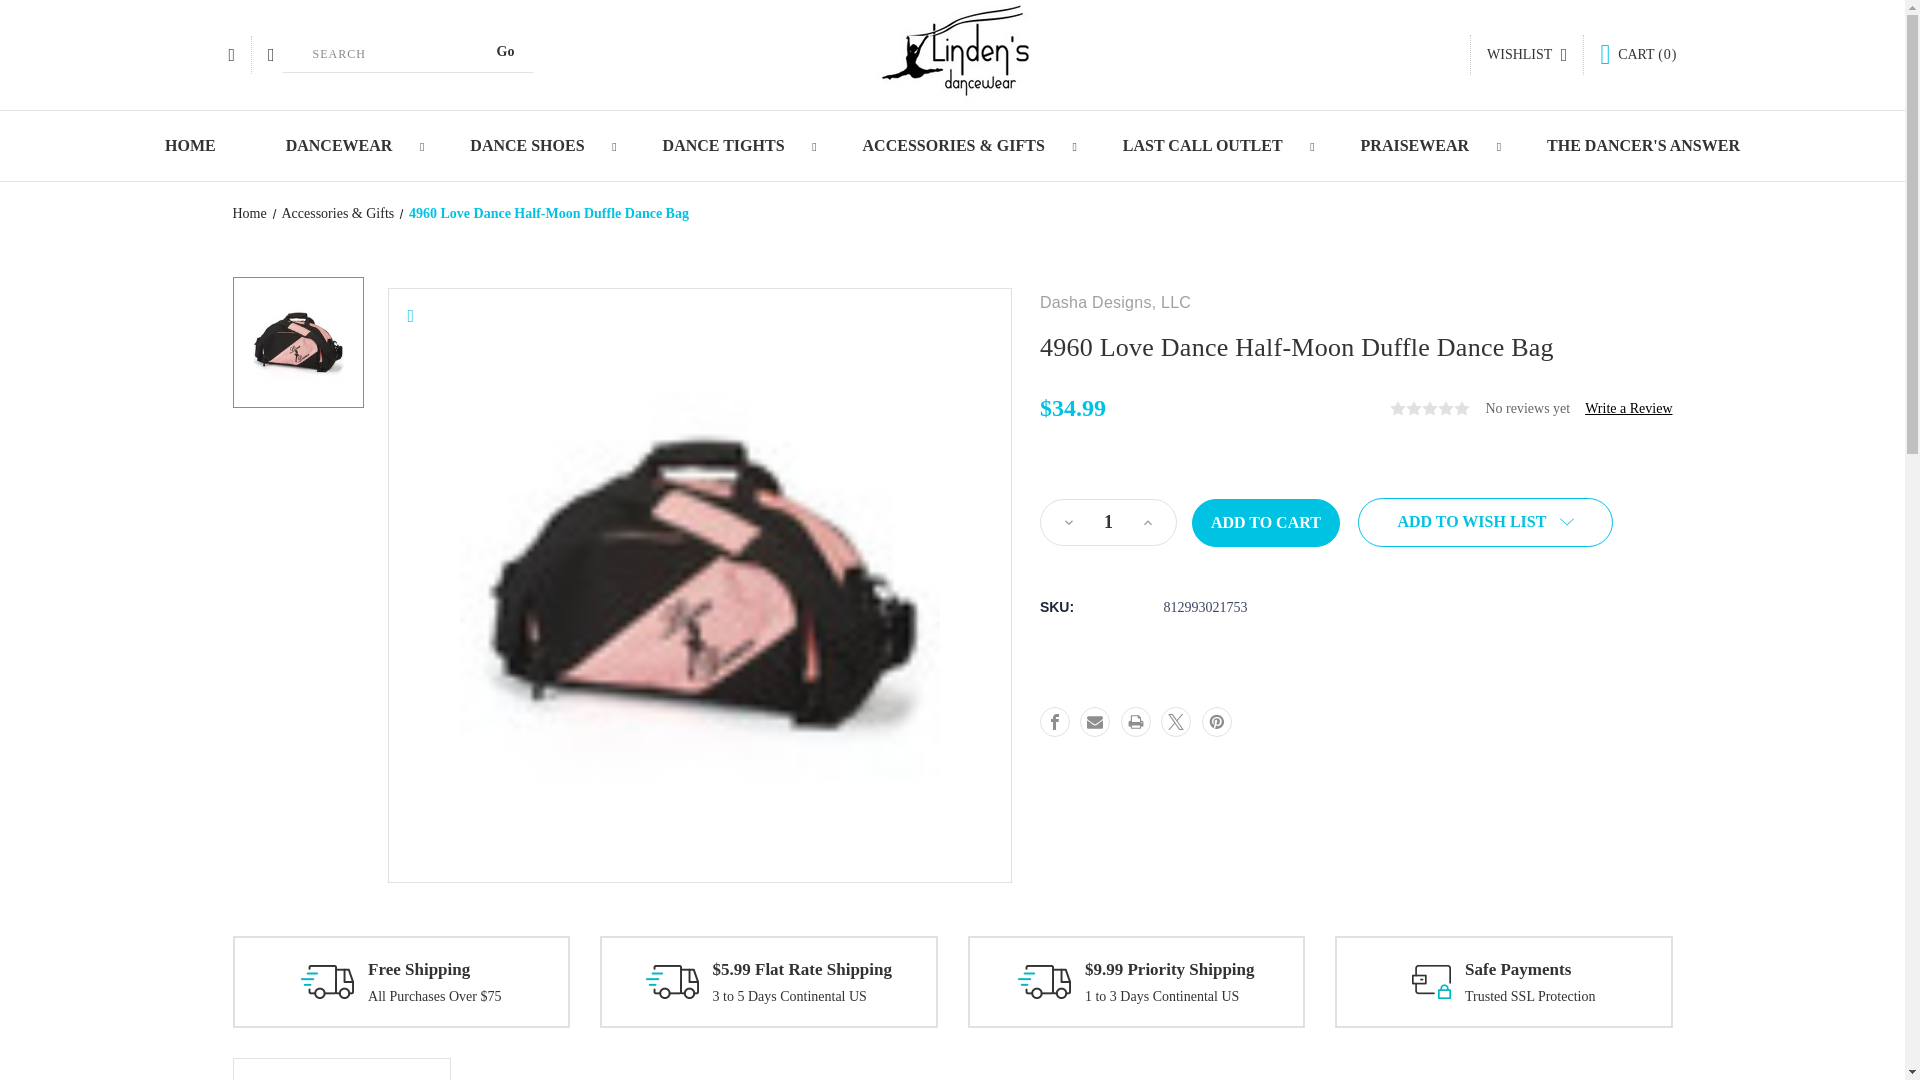 The width and height of the screenshot is (1920, 1080). Describe the element at coordinates (1054, 722) in the screenshot. I see `Facebook` at that location.